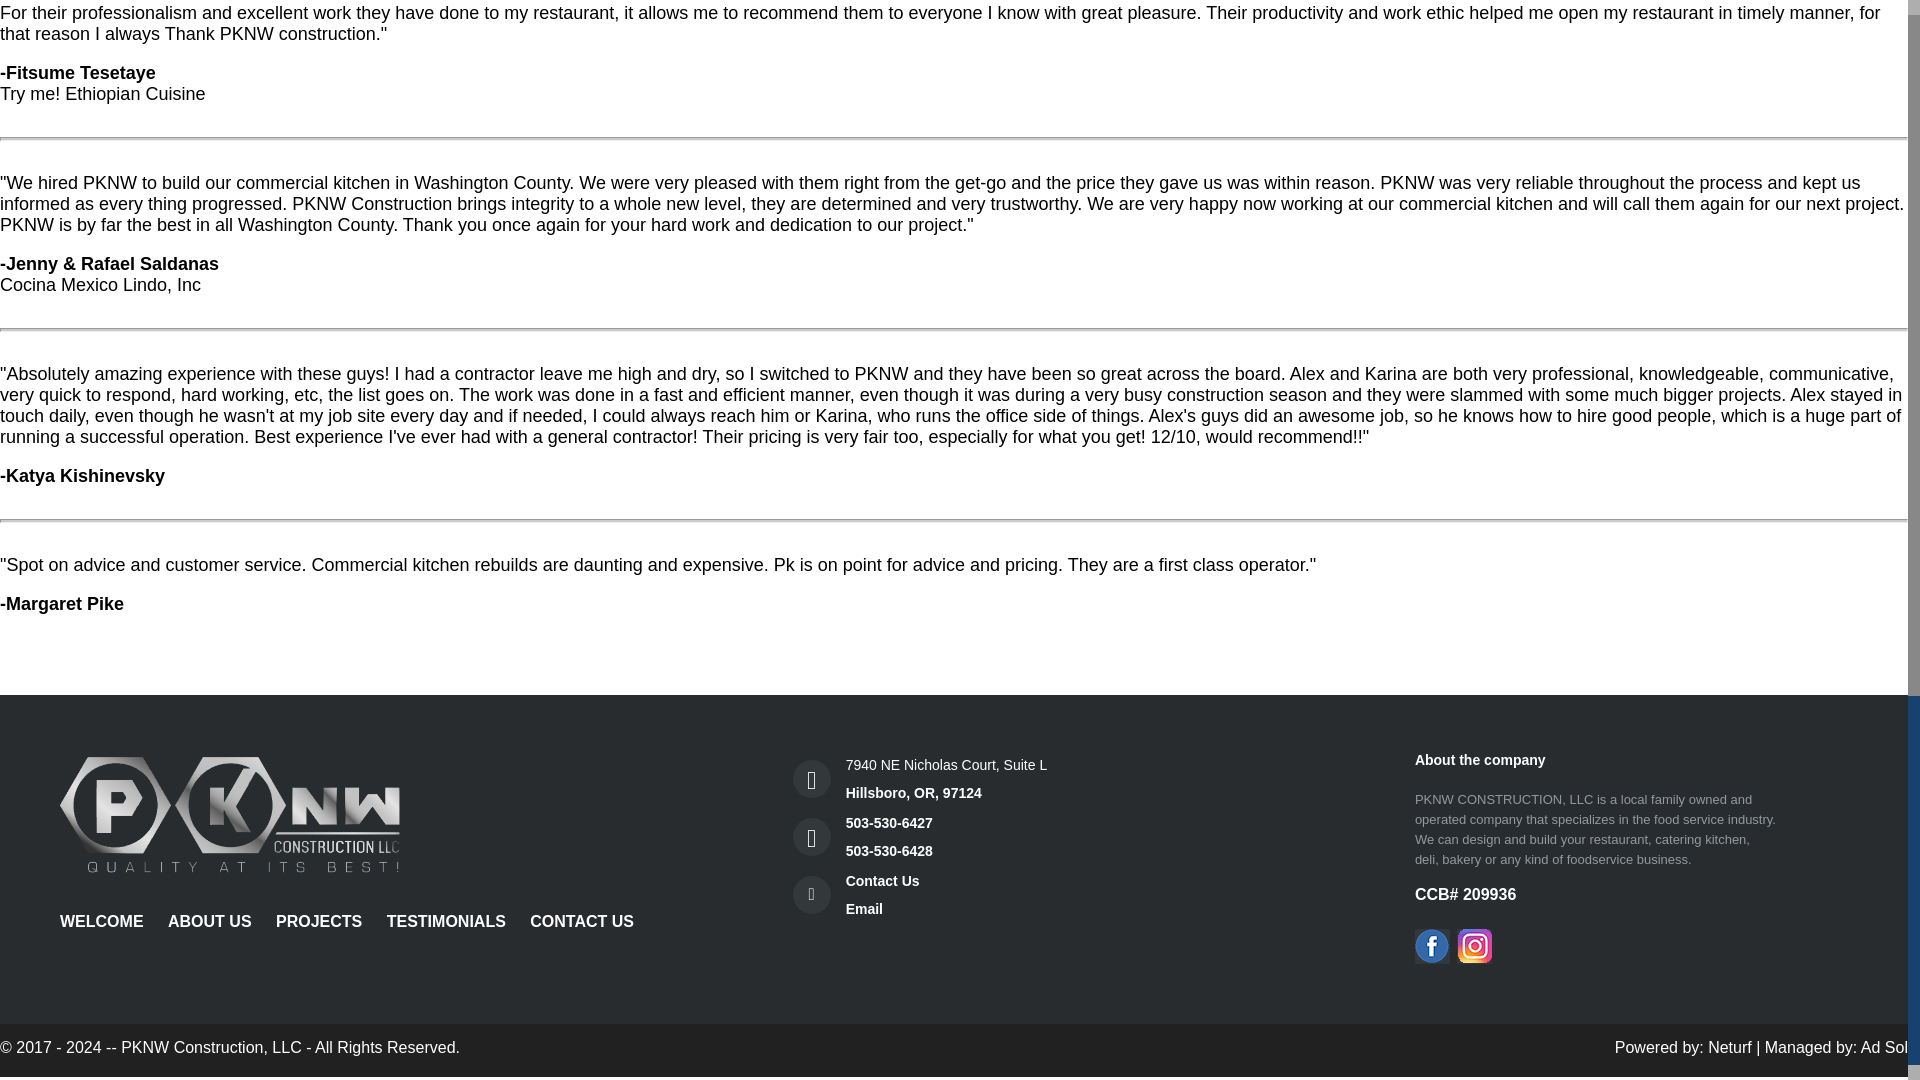  What do you see at coordinates (319, 922) in the screenshot?
I see `TESTIMONIALS` at bounding box center [319, 922].